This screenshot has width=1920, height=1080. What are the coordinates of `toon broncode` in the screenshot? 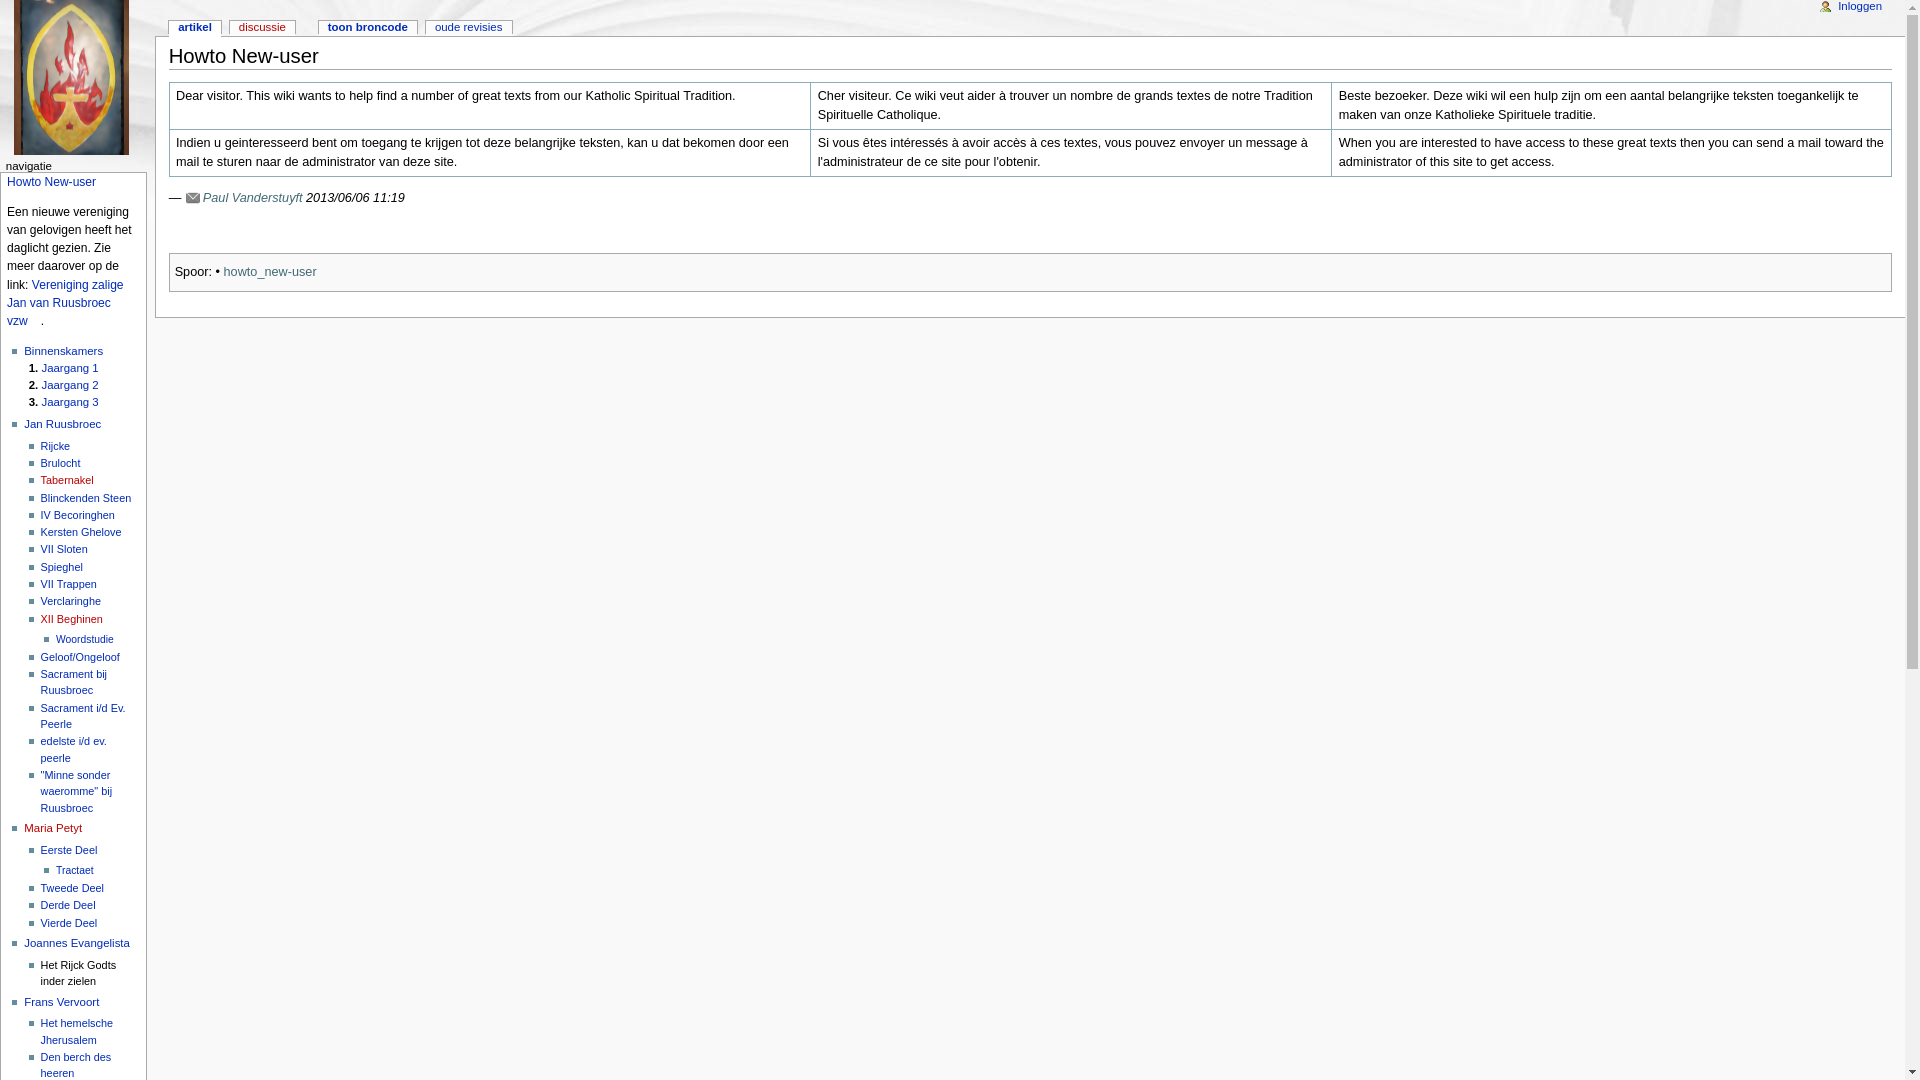 It's located at (368, 28).